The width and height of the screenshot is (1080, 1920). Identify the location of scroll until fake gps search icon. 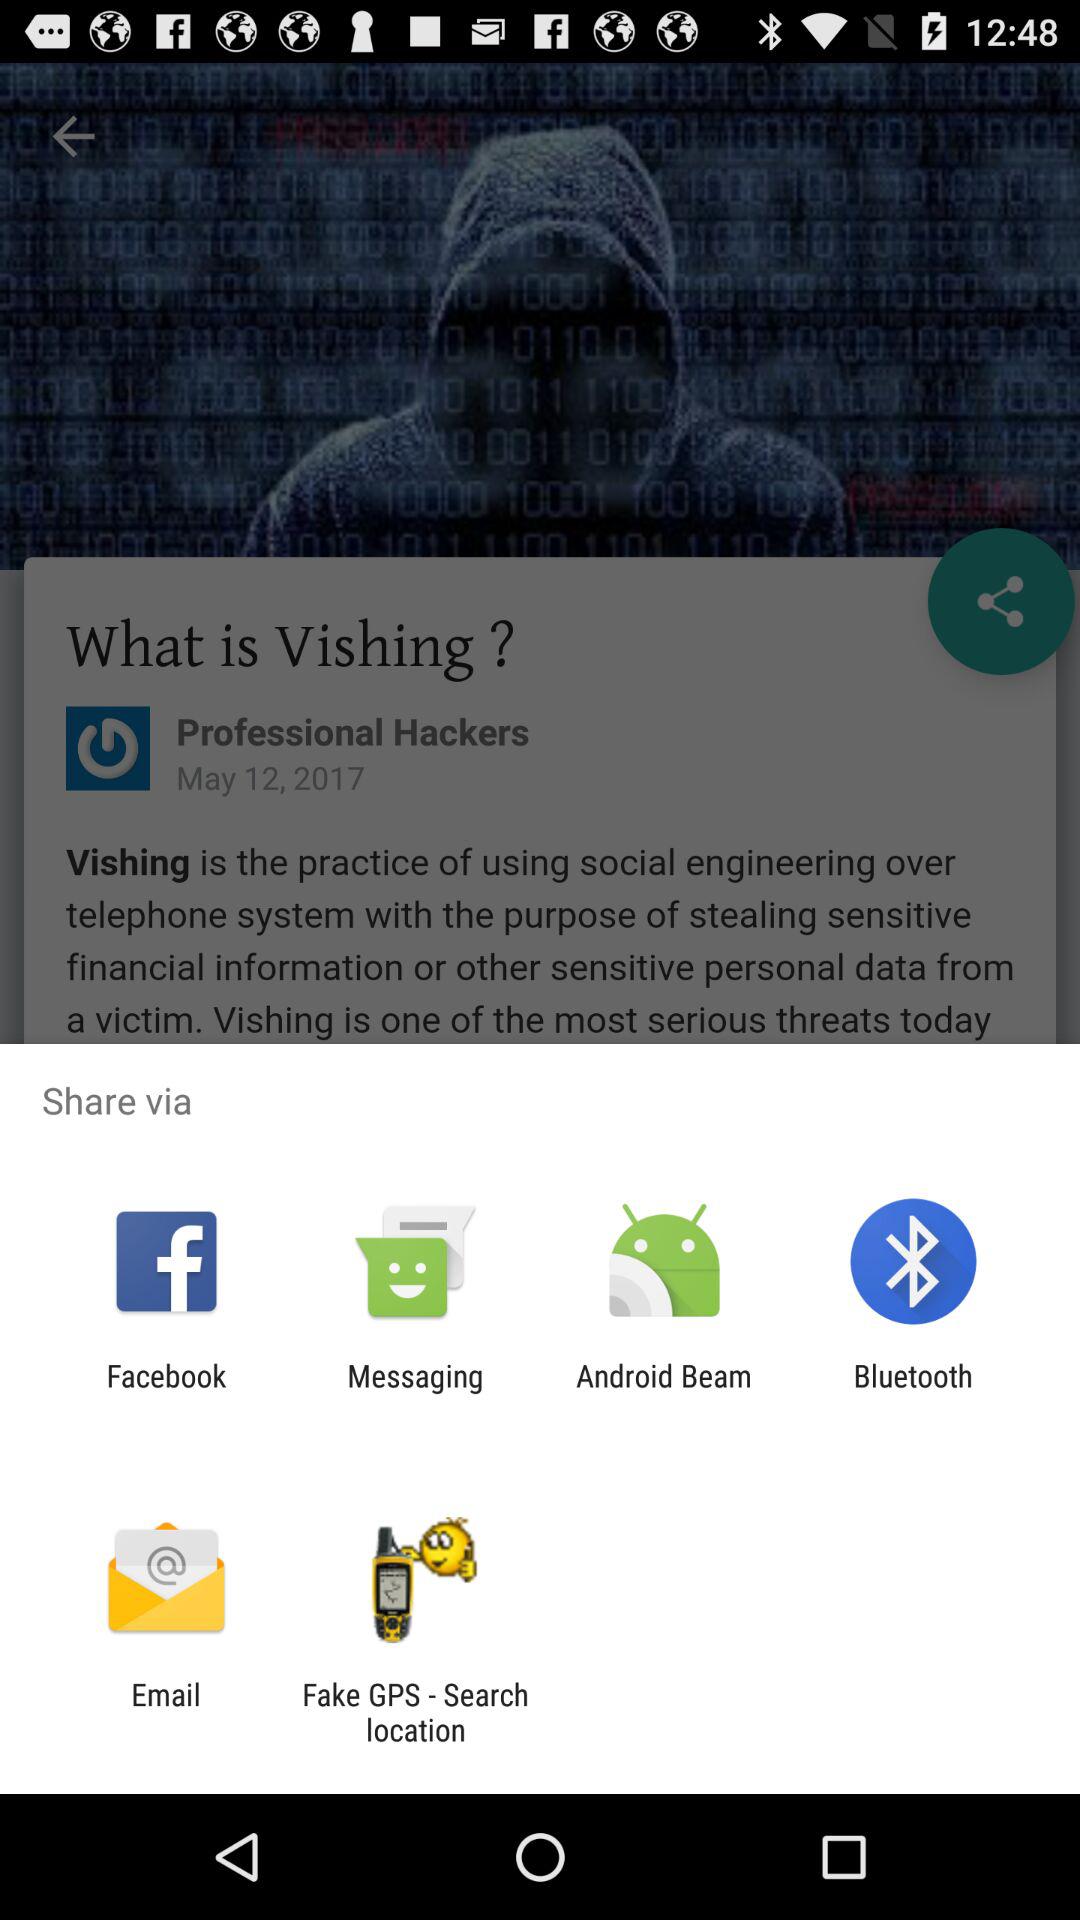
(415, 1712).